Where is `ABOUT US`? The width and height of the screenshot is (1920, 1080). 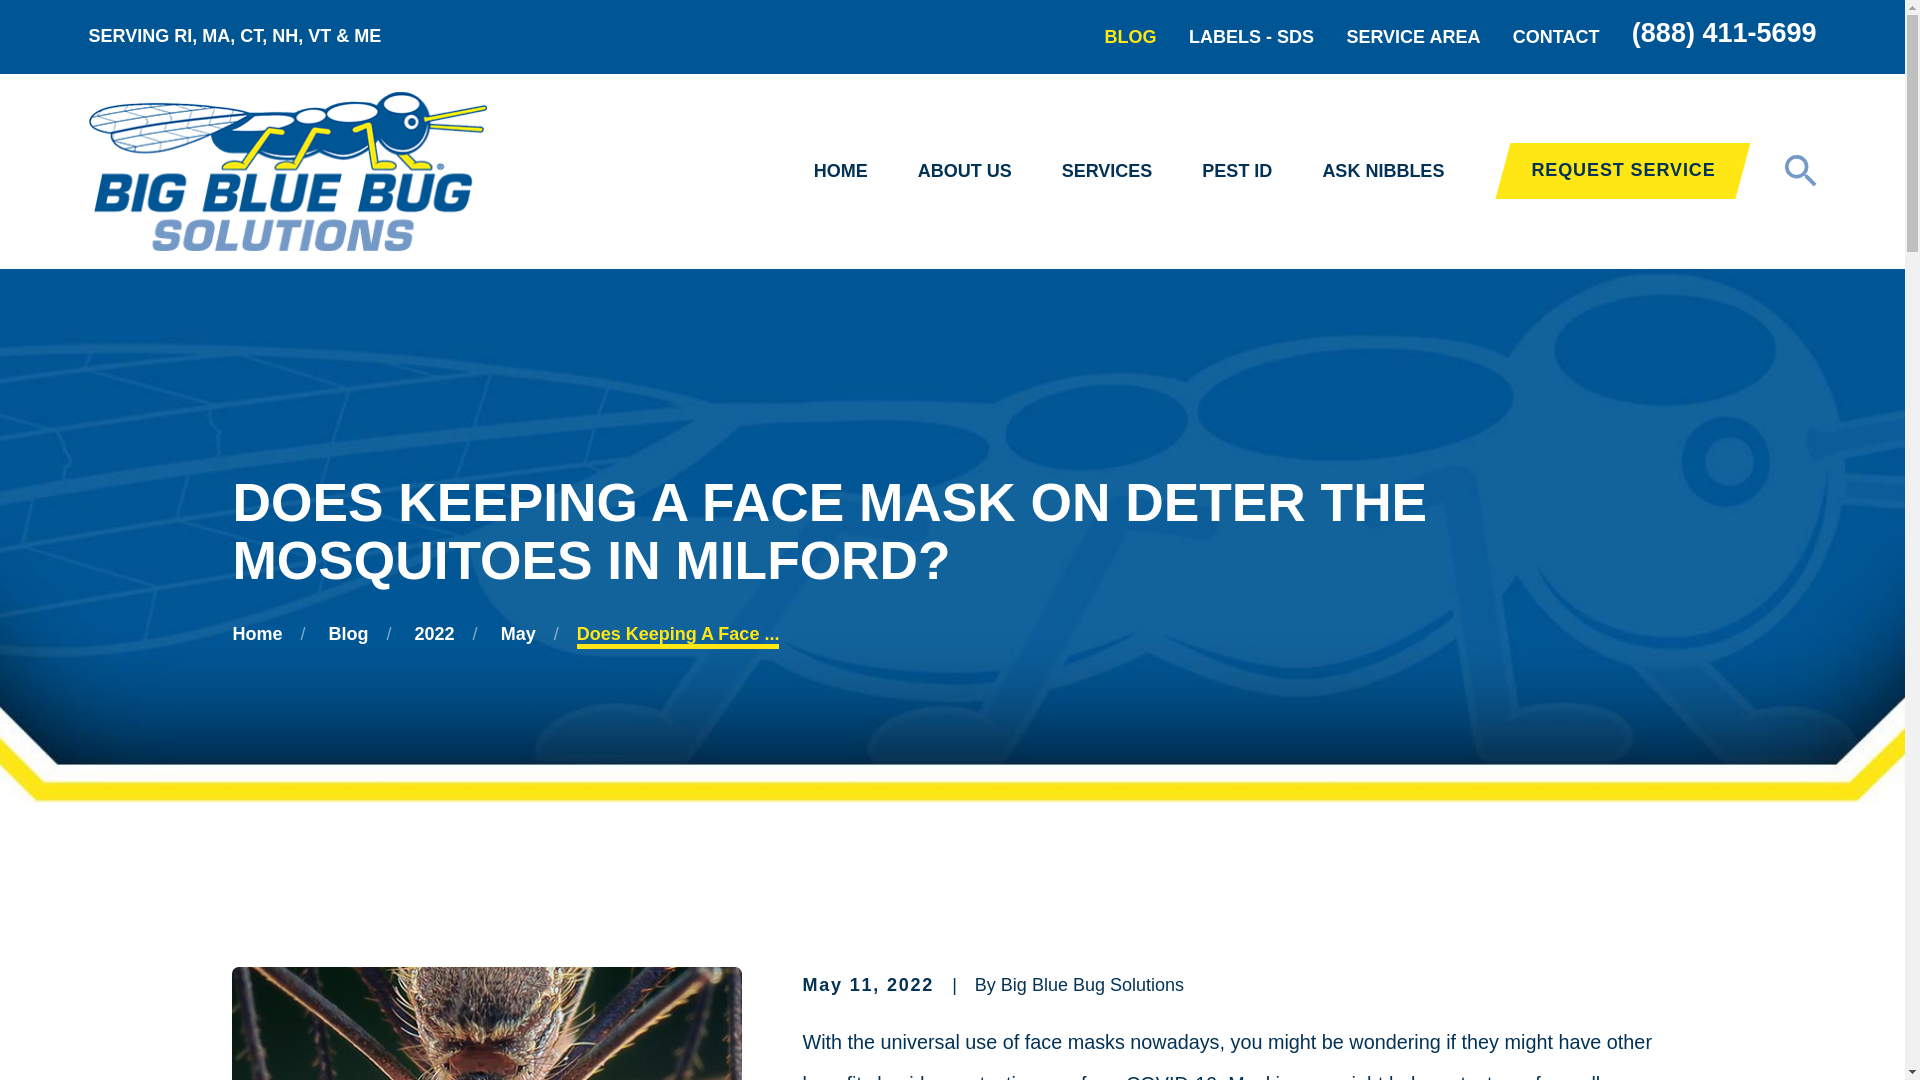 ABOUT US is located at coordinates (964, 171).